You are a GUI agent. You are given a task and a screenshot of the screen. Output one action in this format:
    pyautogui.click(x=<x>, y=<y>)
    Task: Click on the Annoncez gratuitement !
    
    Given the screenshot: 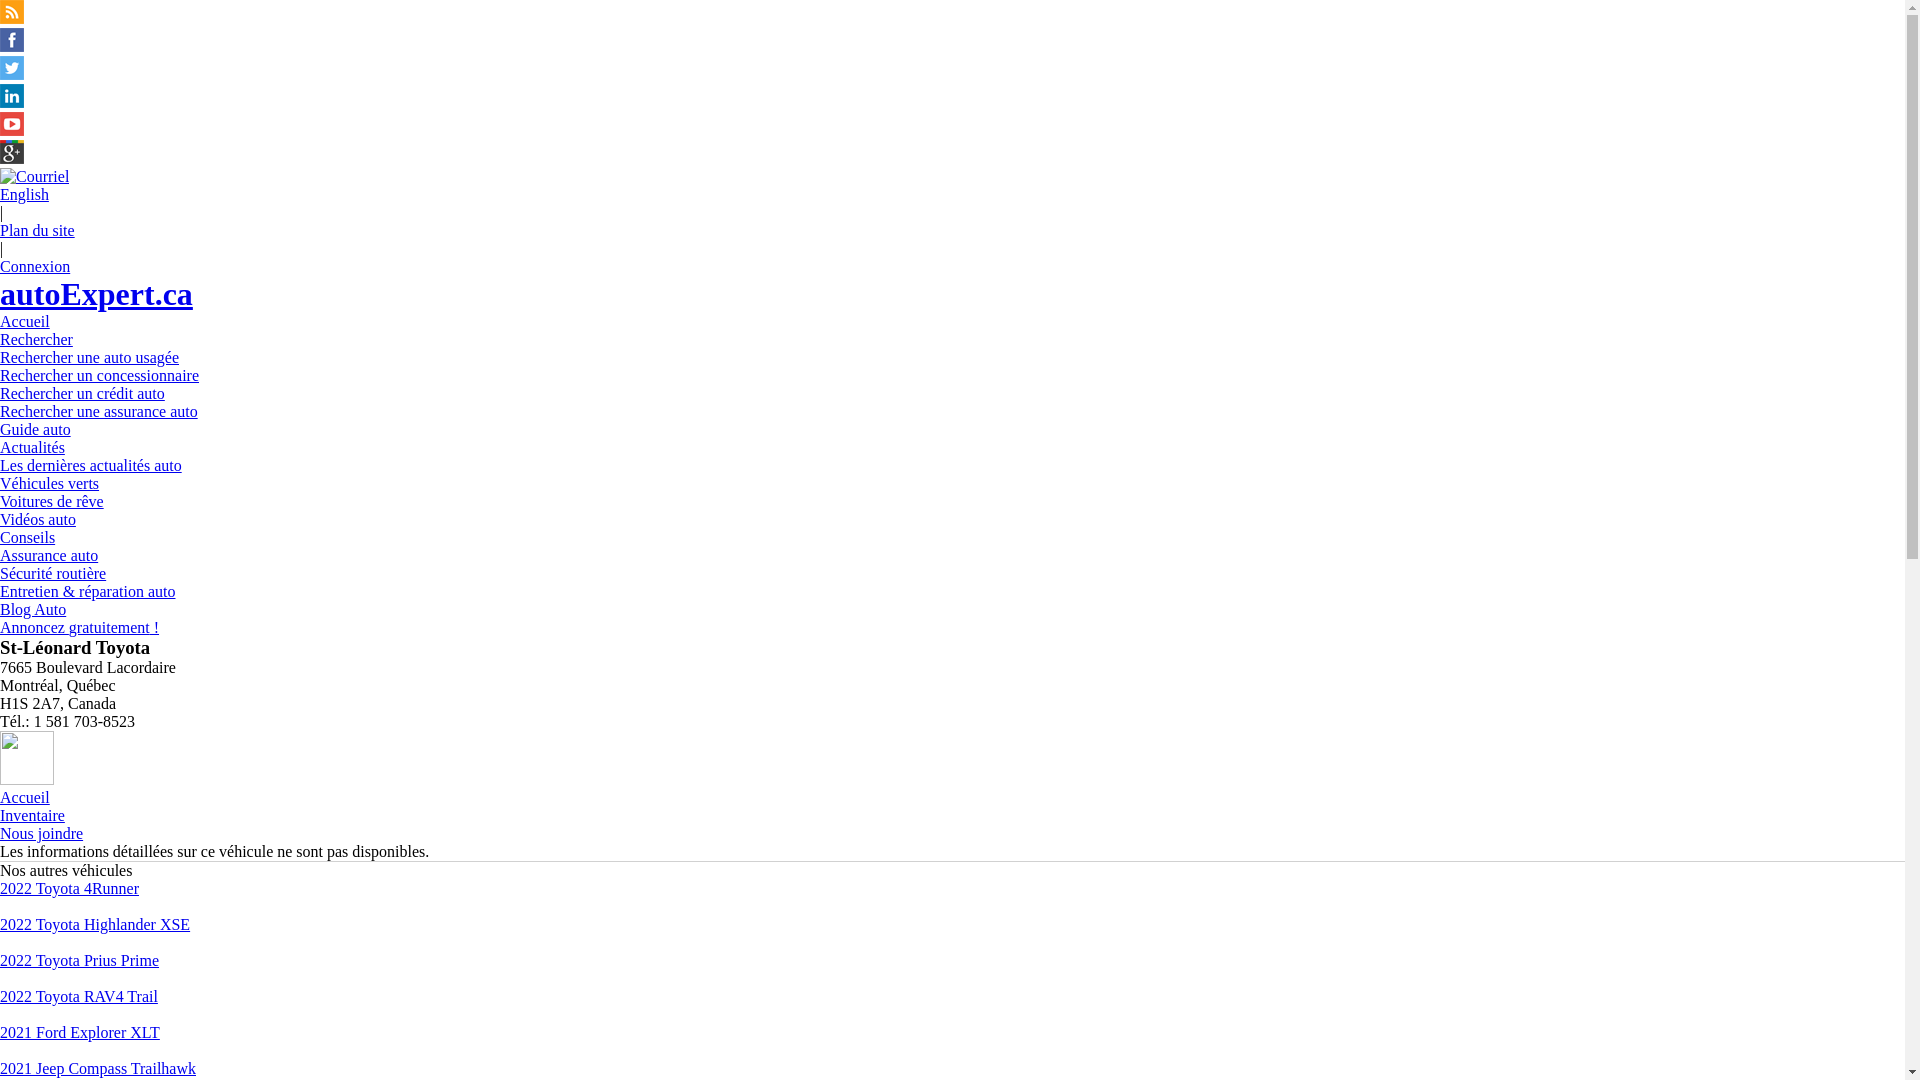 What is the action you would take?
    pyautogui.click(x=80, y=628)
    